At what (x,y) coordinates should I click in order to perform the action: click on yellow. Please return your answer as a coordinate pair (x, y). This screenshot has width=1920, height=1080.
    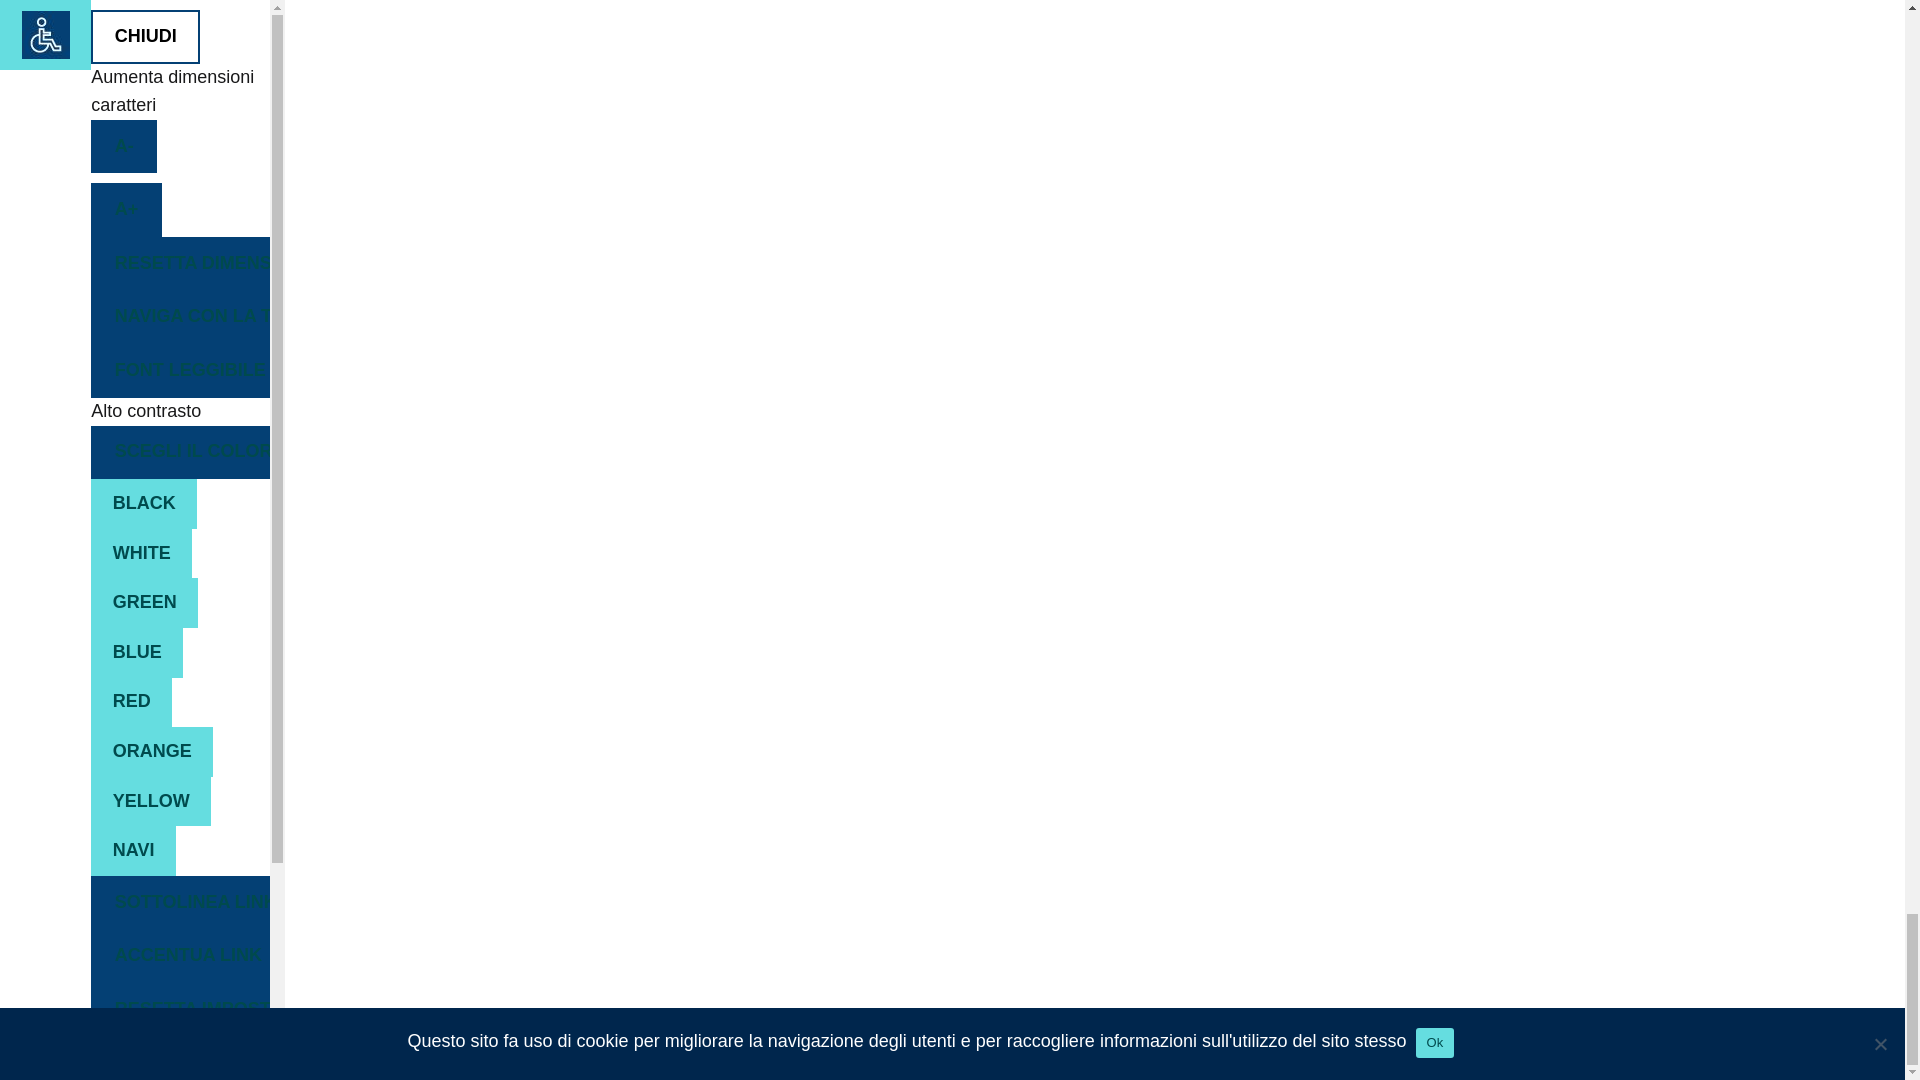
    Looking at the image, I should click on (150, 802).